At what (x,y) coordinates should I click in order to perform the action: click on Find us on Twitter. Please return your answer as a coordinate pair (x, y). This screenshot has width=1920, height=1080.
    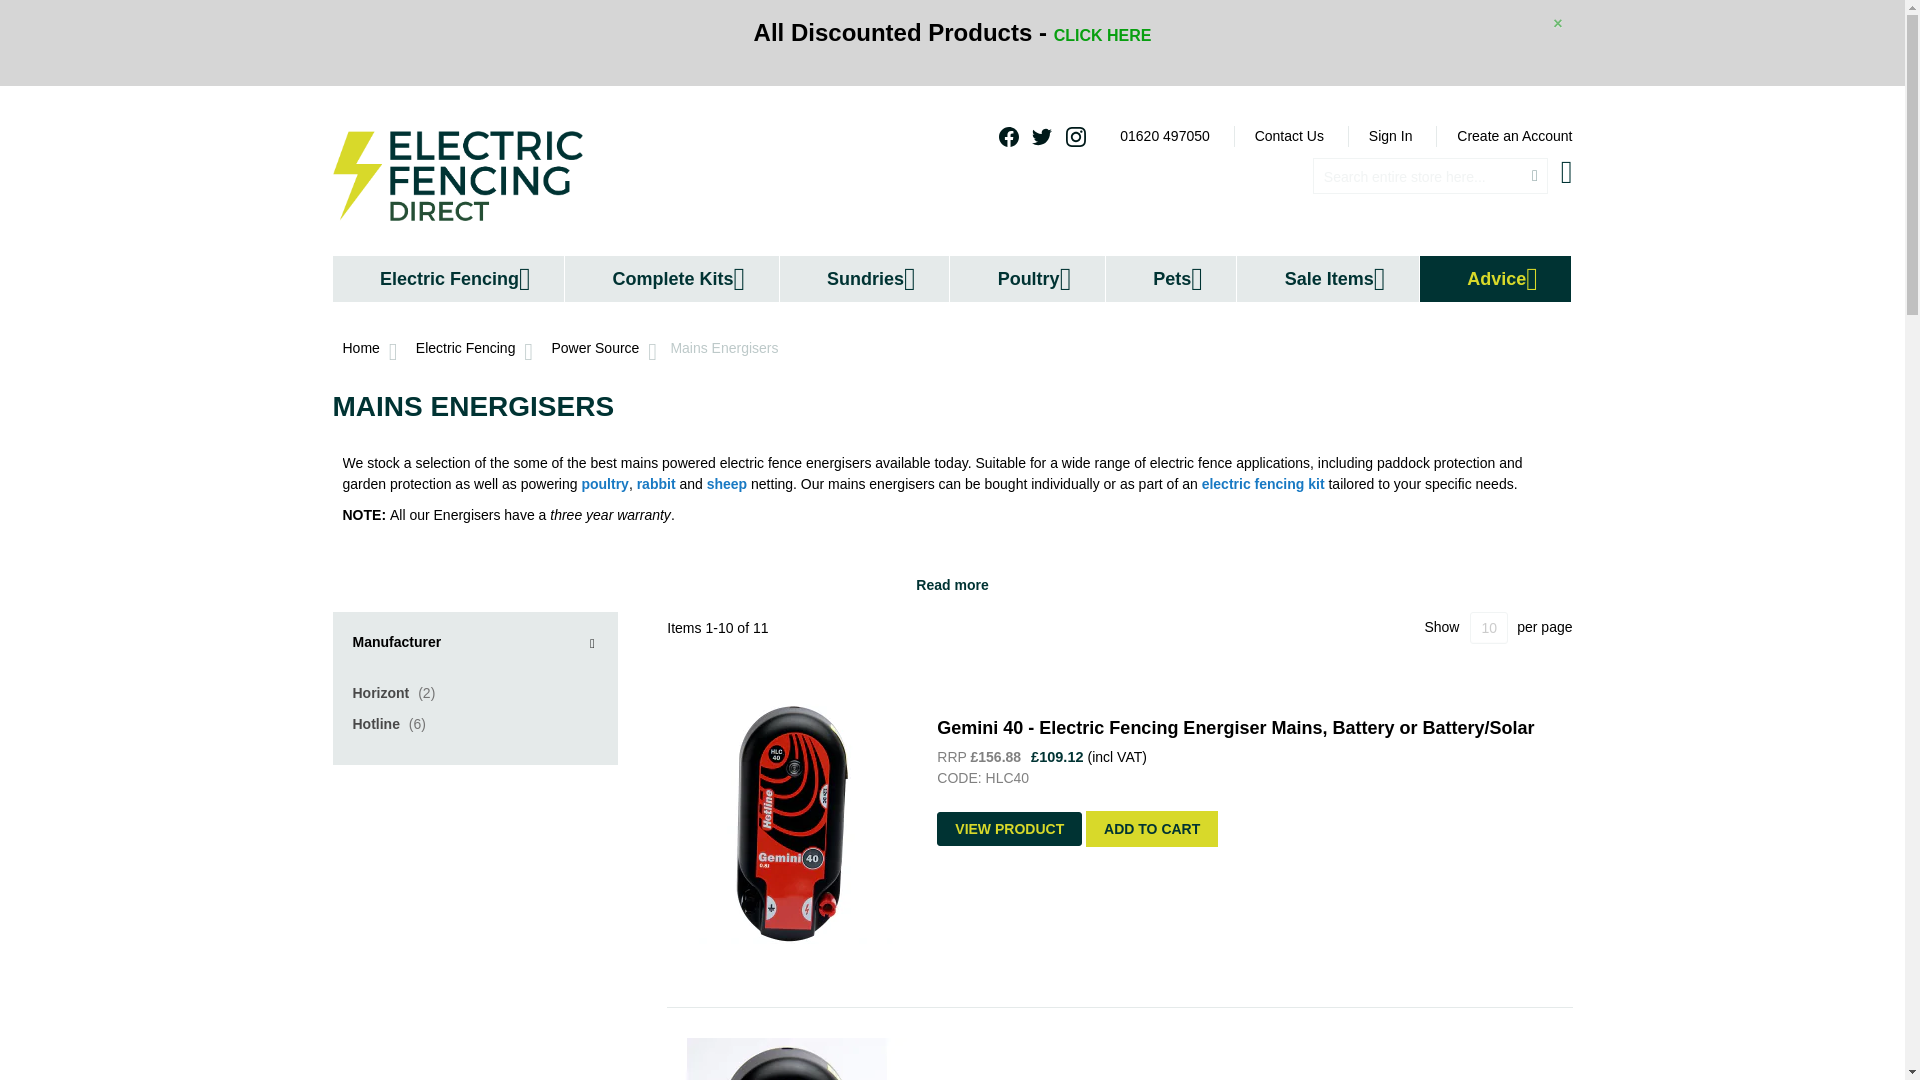
    Looking at the image, I should click on (1042, 136).